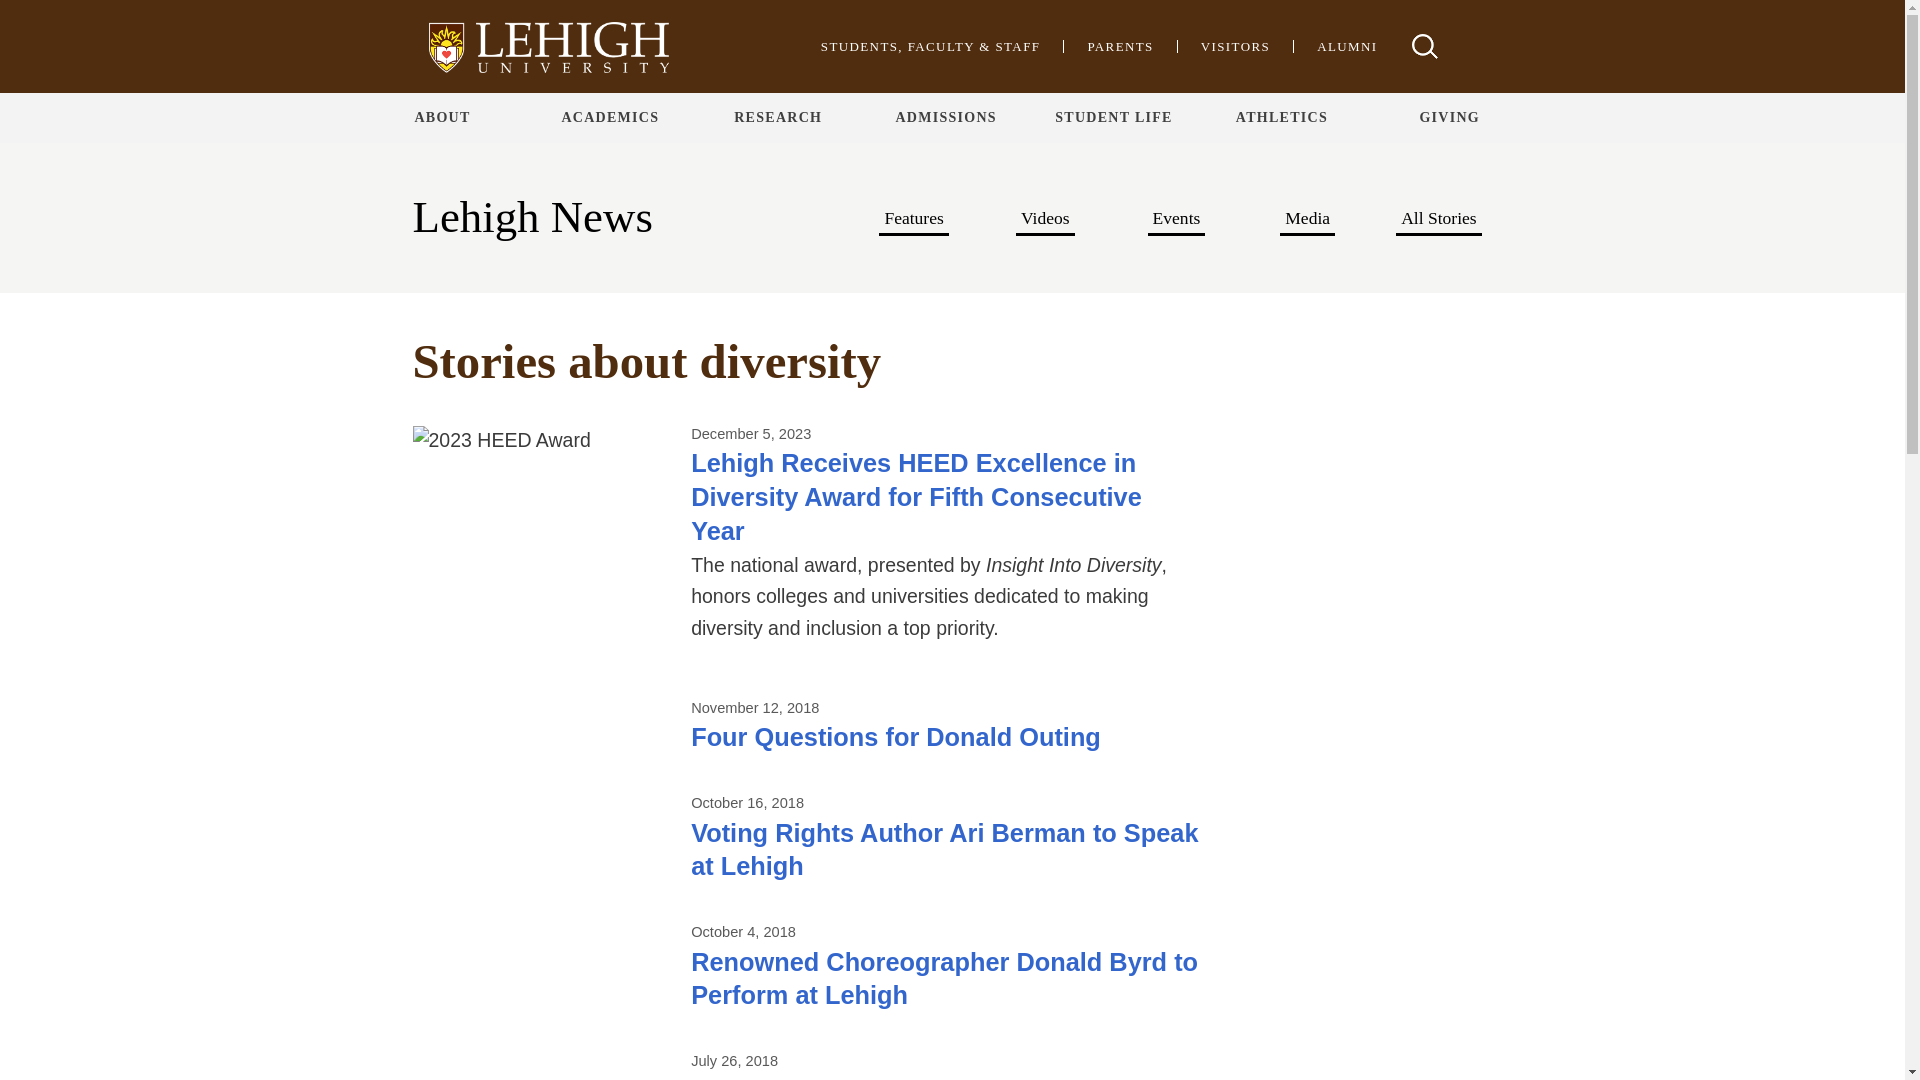  I want to click on ABOUT, so click(442, 117).